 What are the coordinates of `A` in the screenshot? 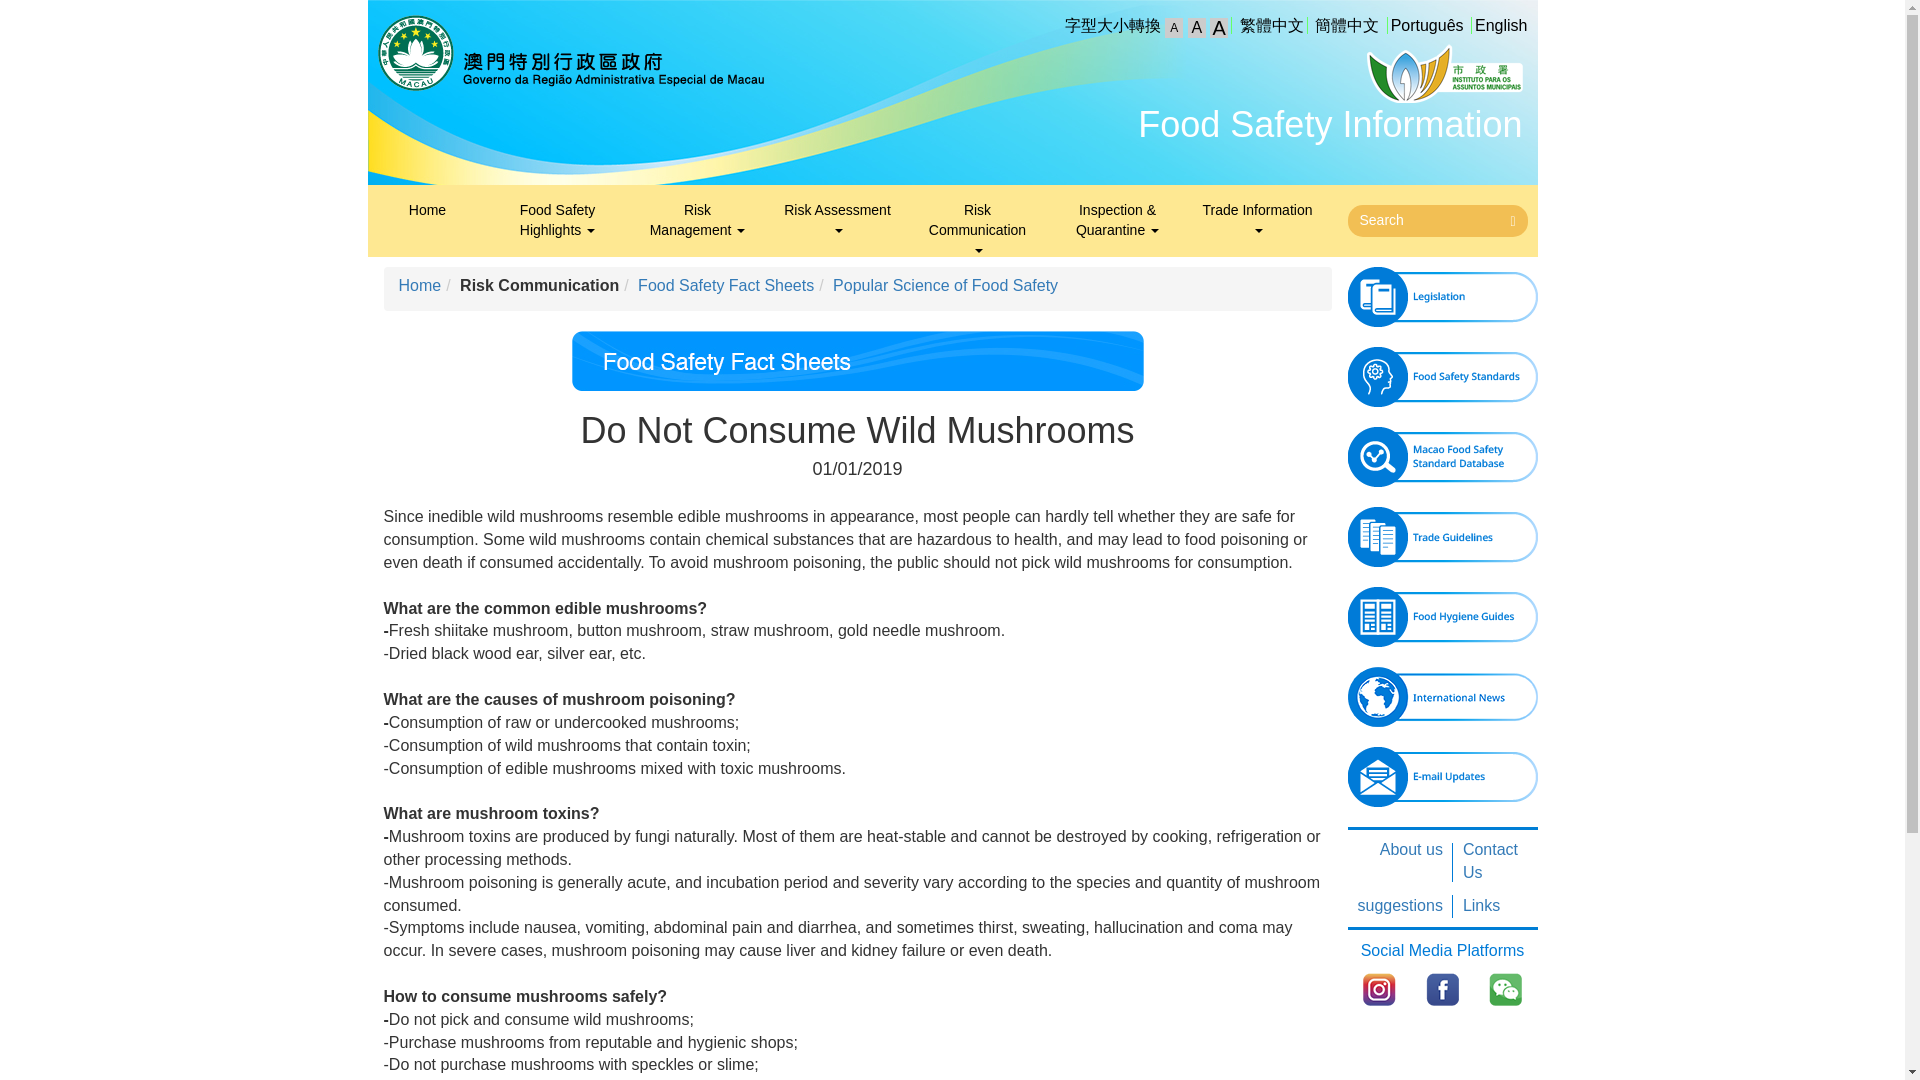 It's located at (1218, 28).